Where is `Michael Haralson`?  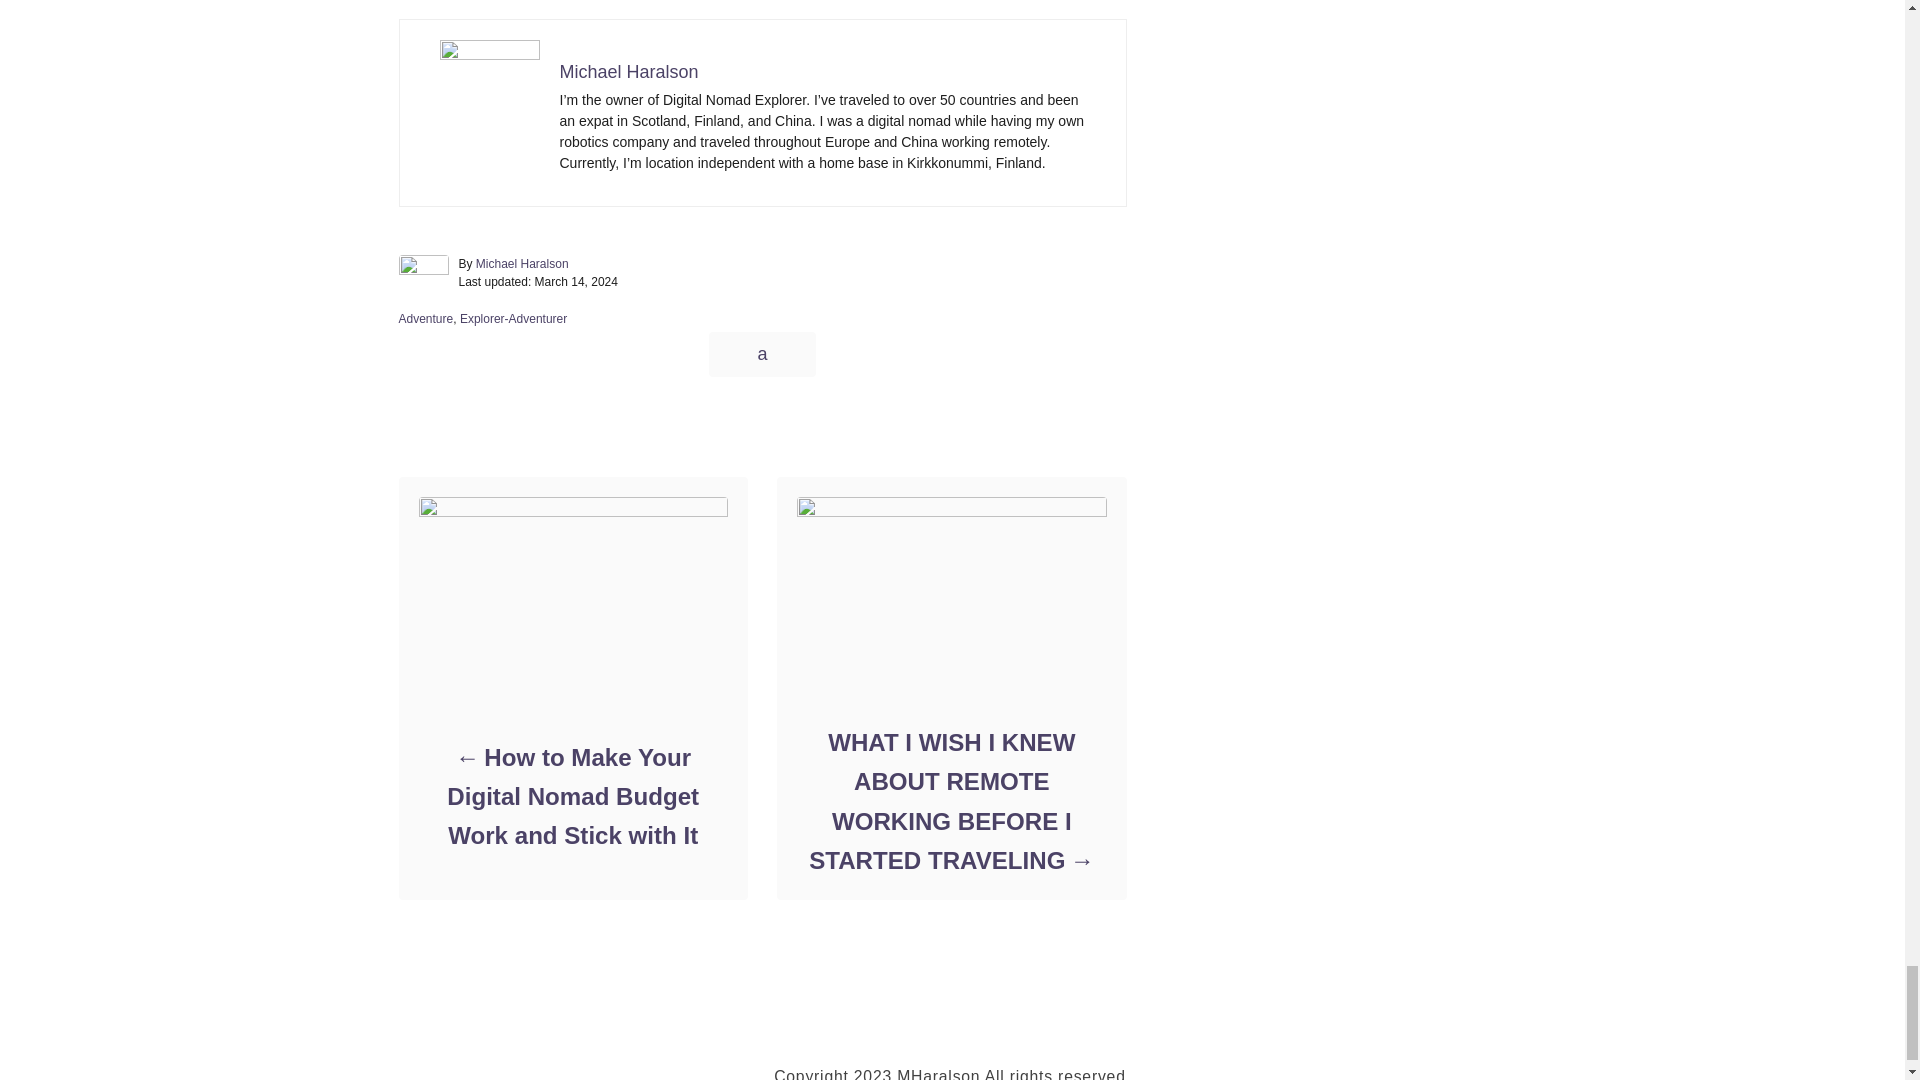
Michael Haralson is located at coordinates (629, 72).